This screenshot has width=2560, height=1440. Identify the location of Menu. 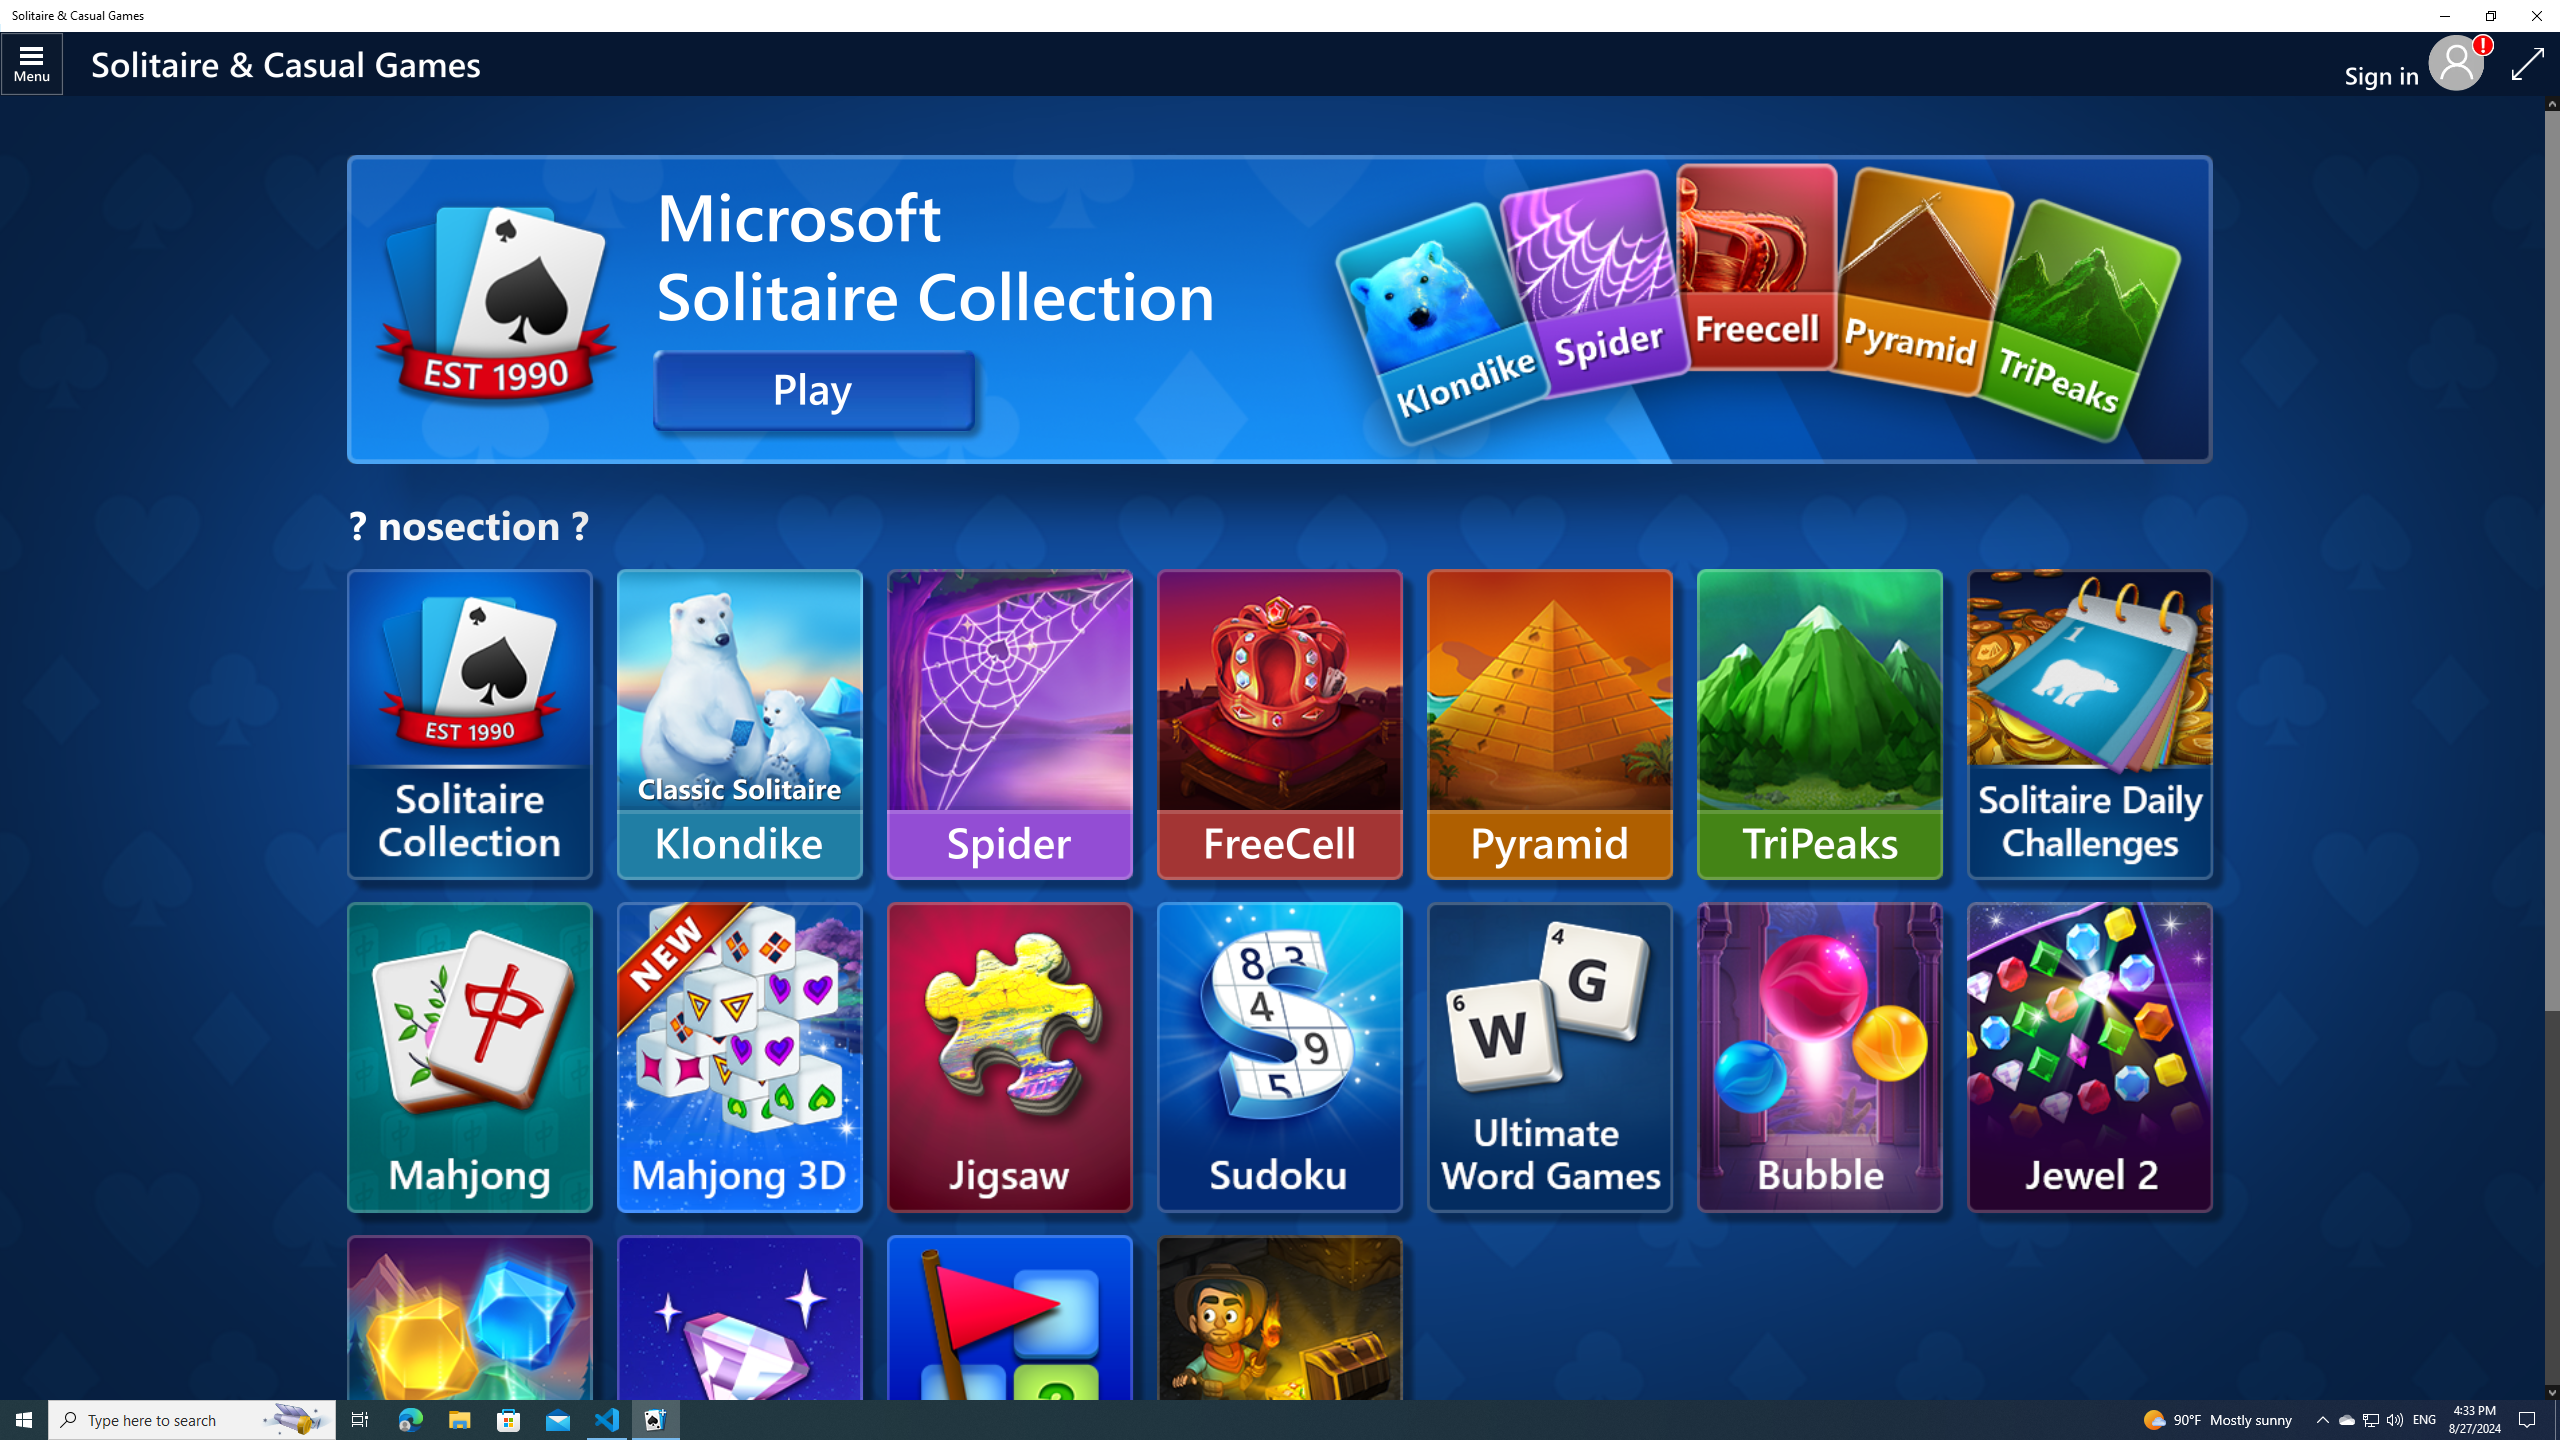
(32, 64).